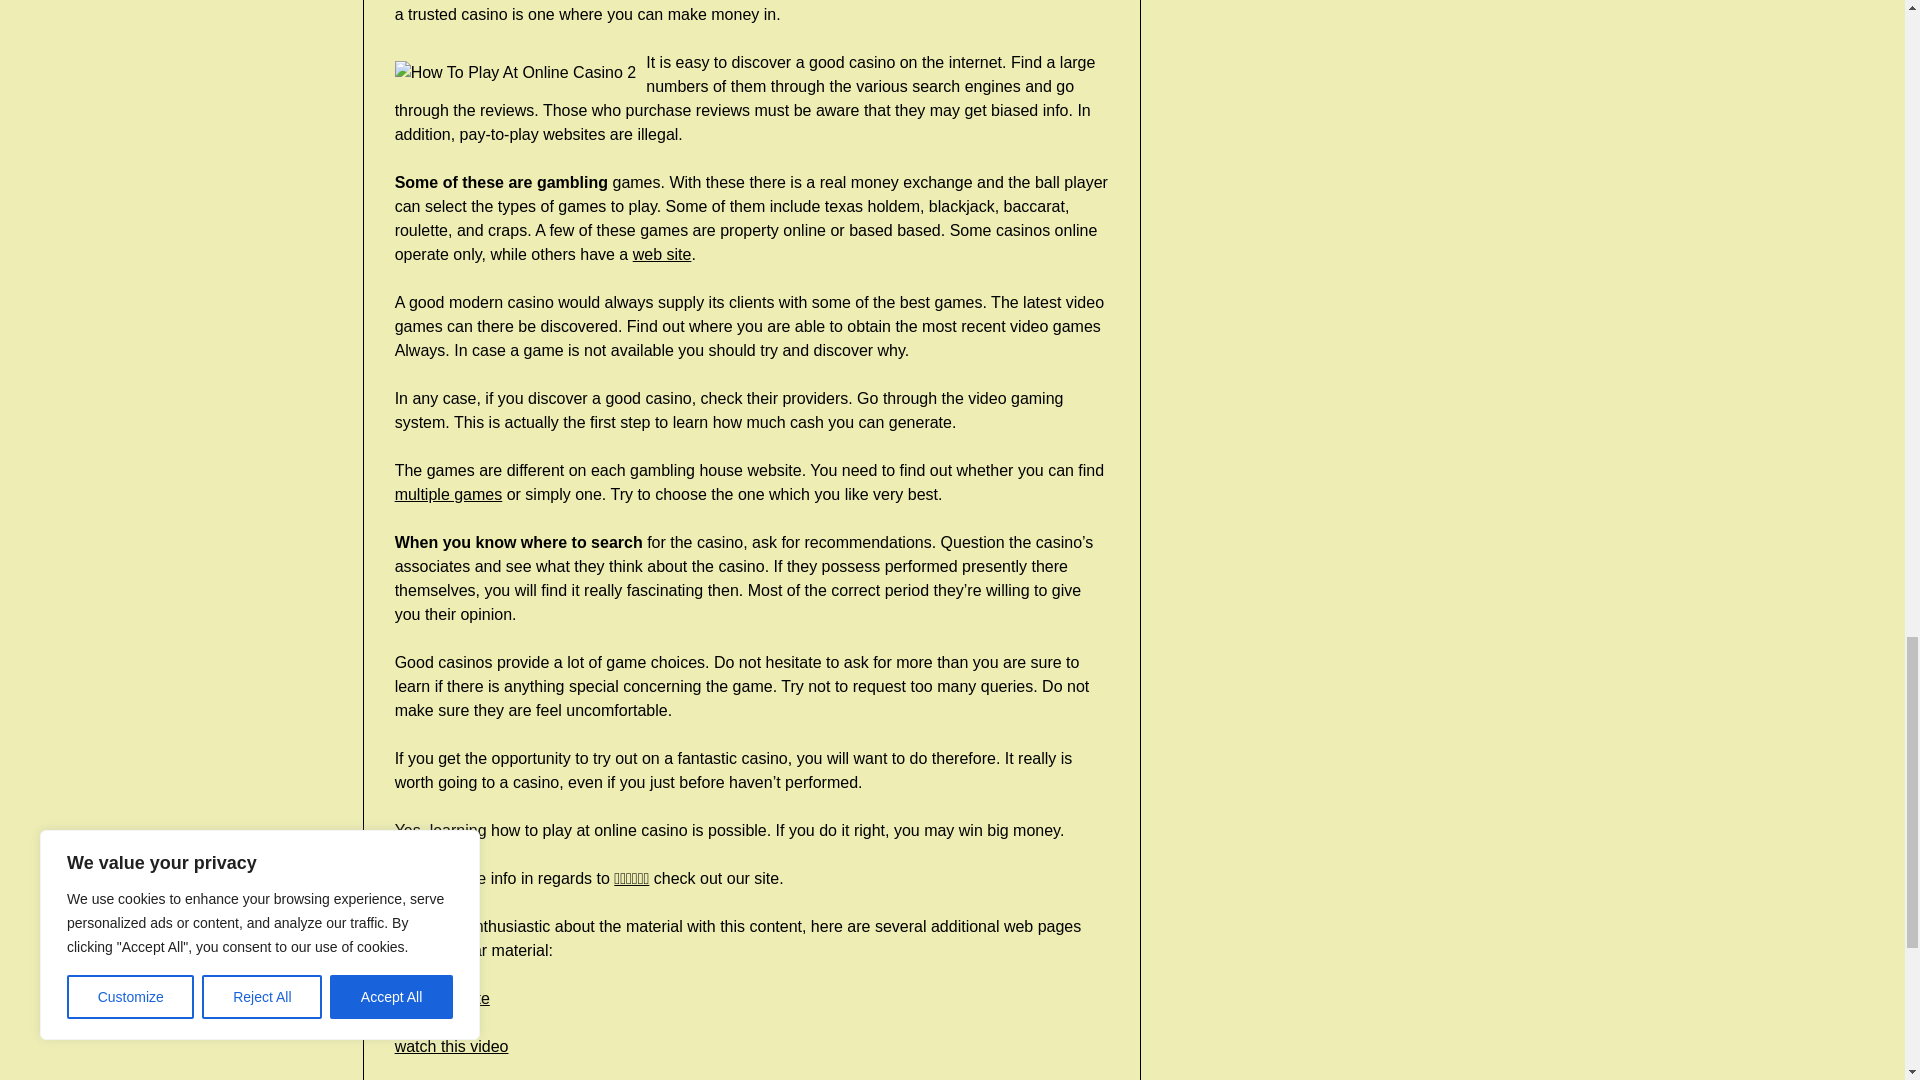 The height and width of the screenshot is (1080, 1920). Describe the element at coordinates (662, 254) in the screenshot. I see `web site` at that location.